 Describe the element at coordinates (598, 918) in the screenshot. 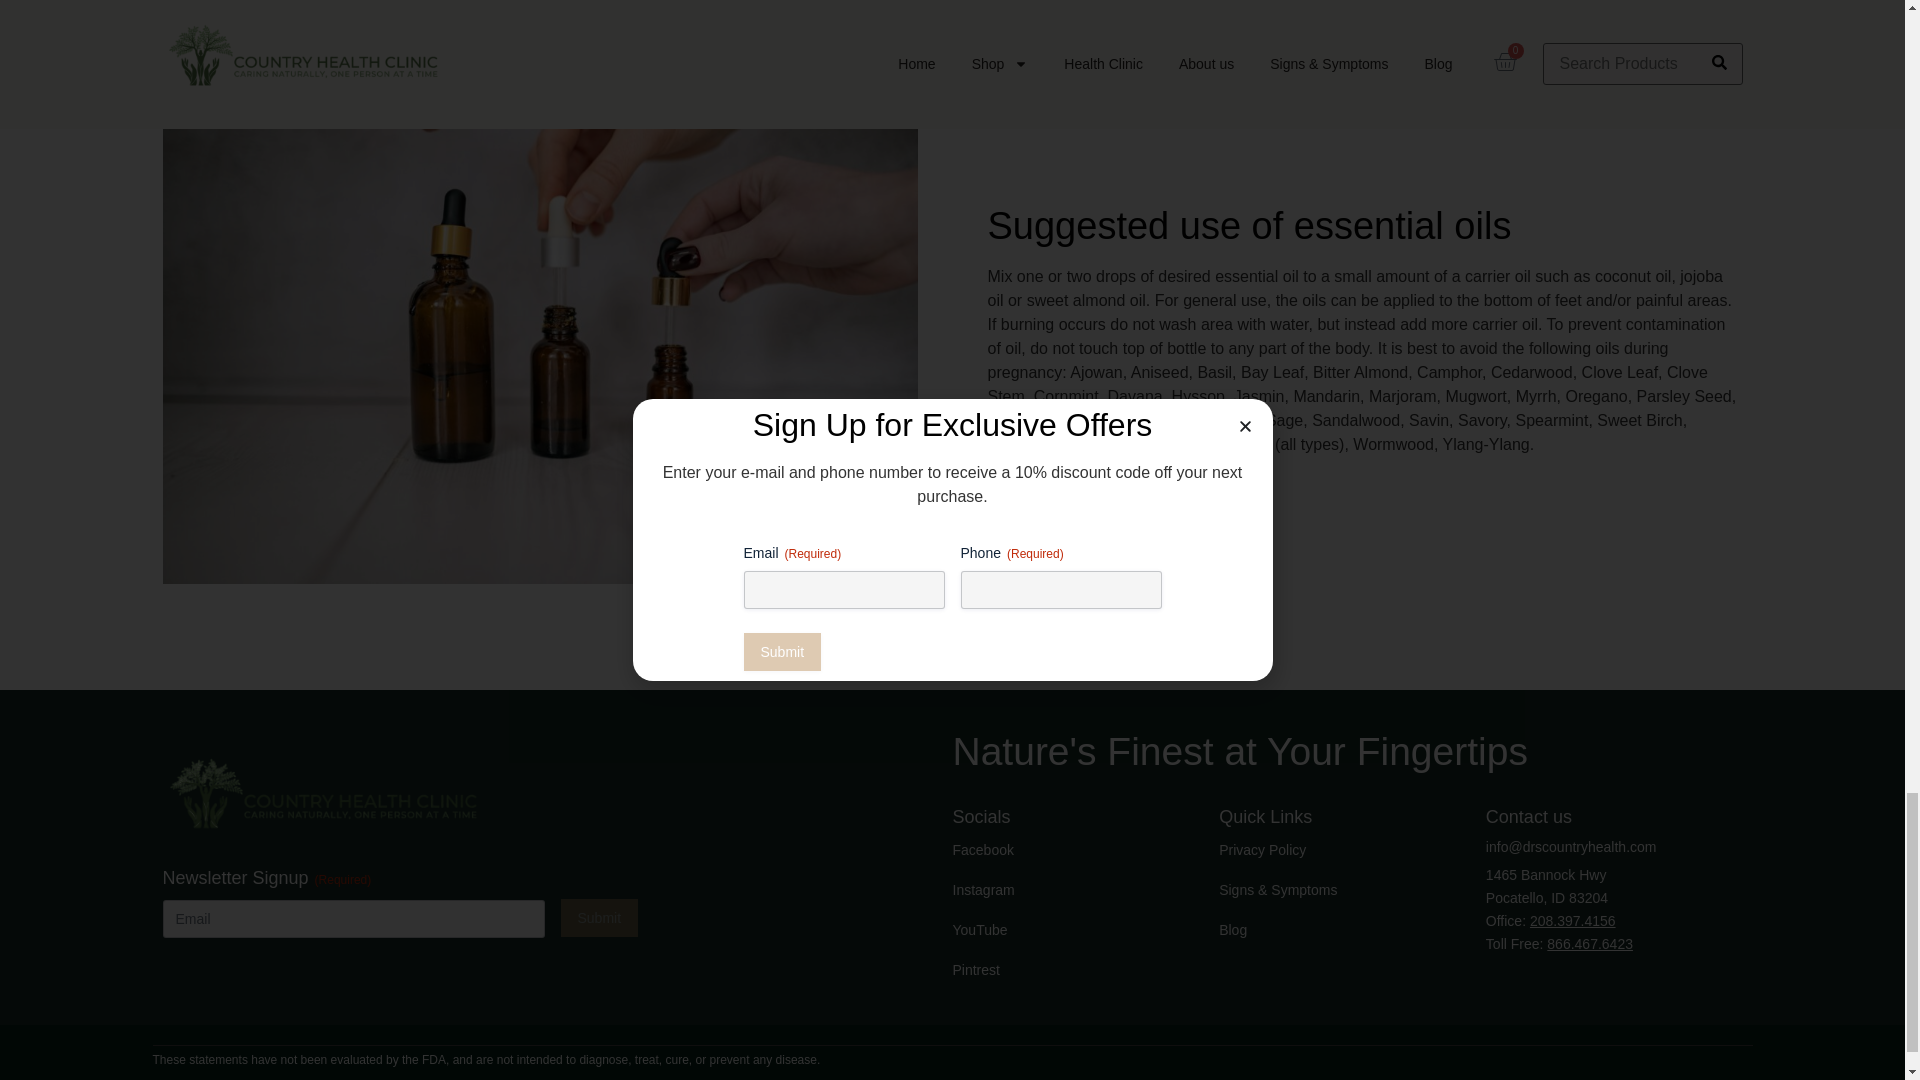

I see `Submit` at that location.